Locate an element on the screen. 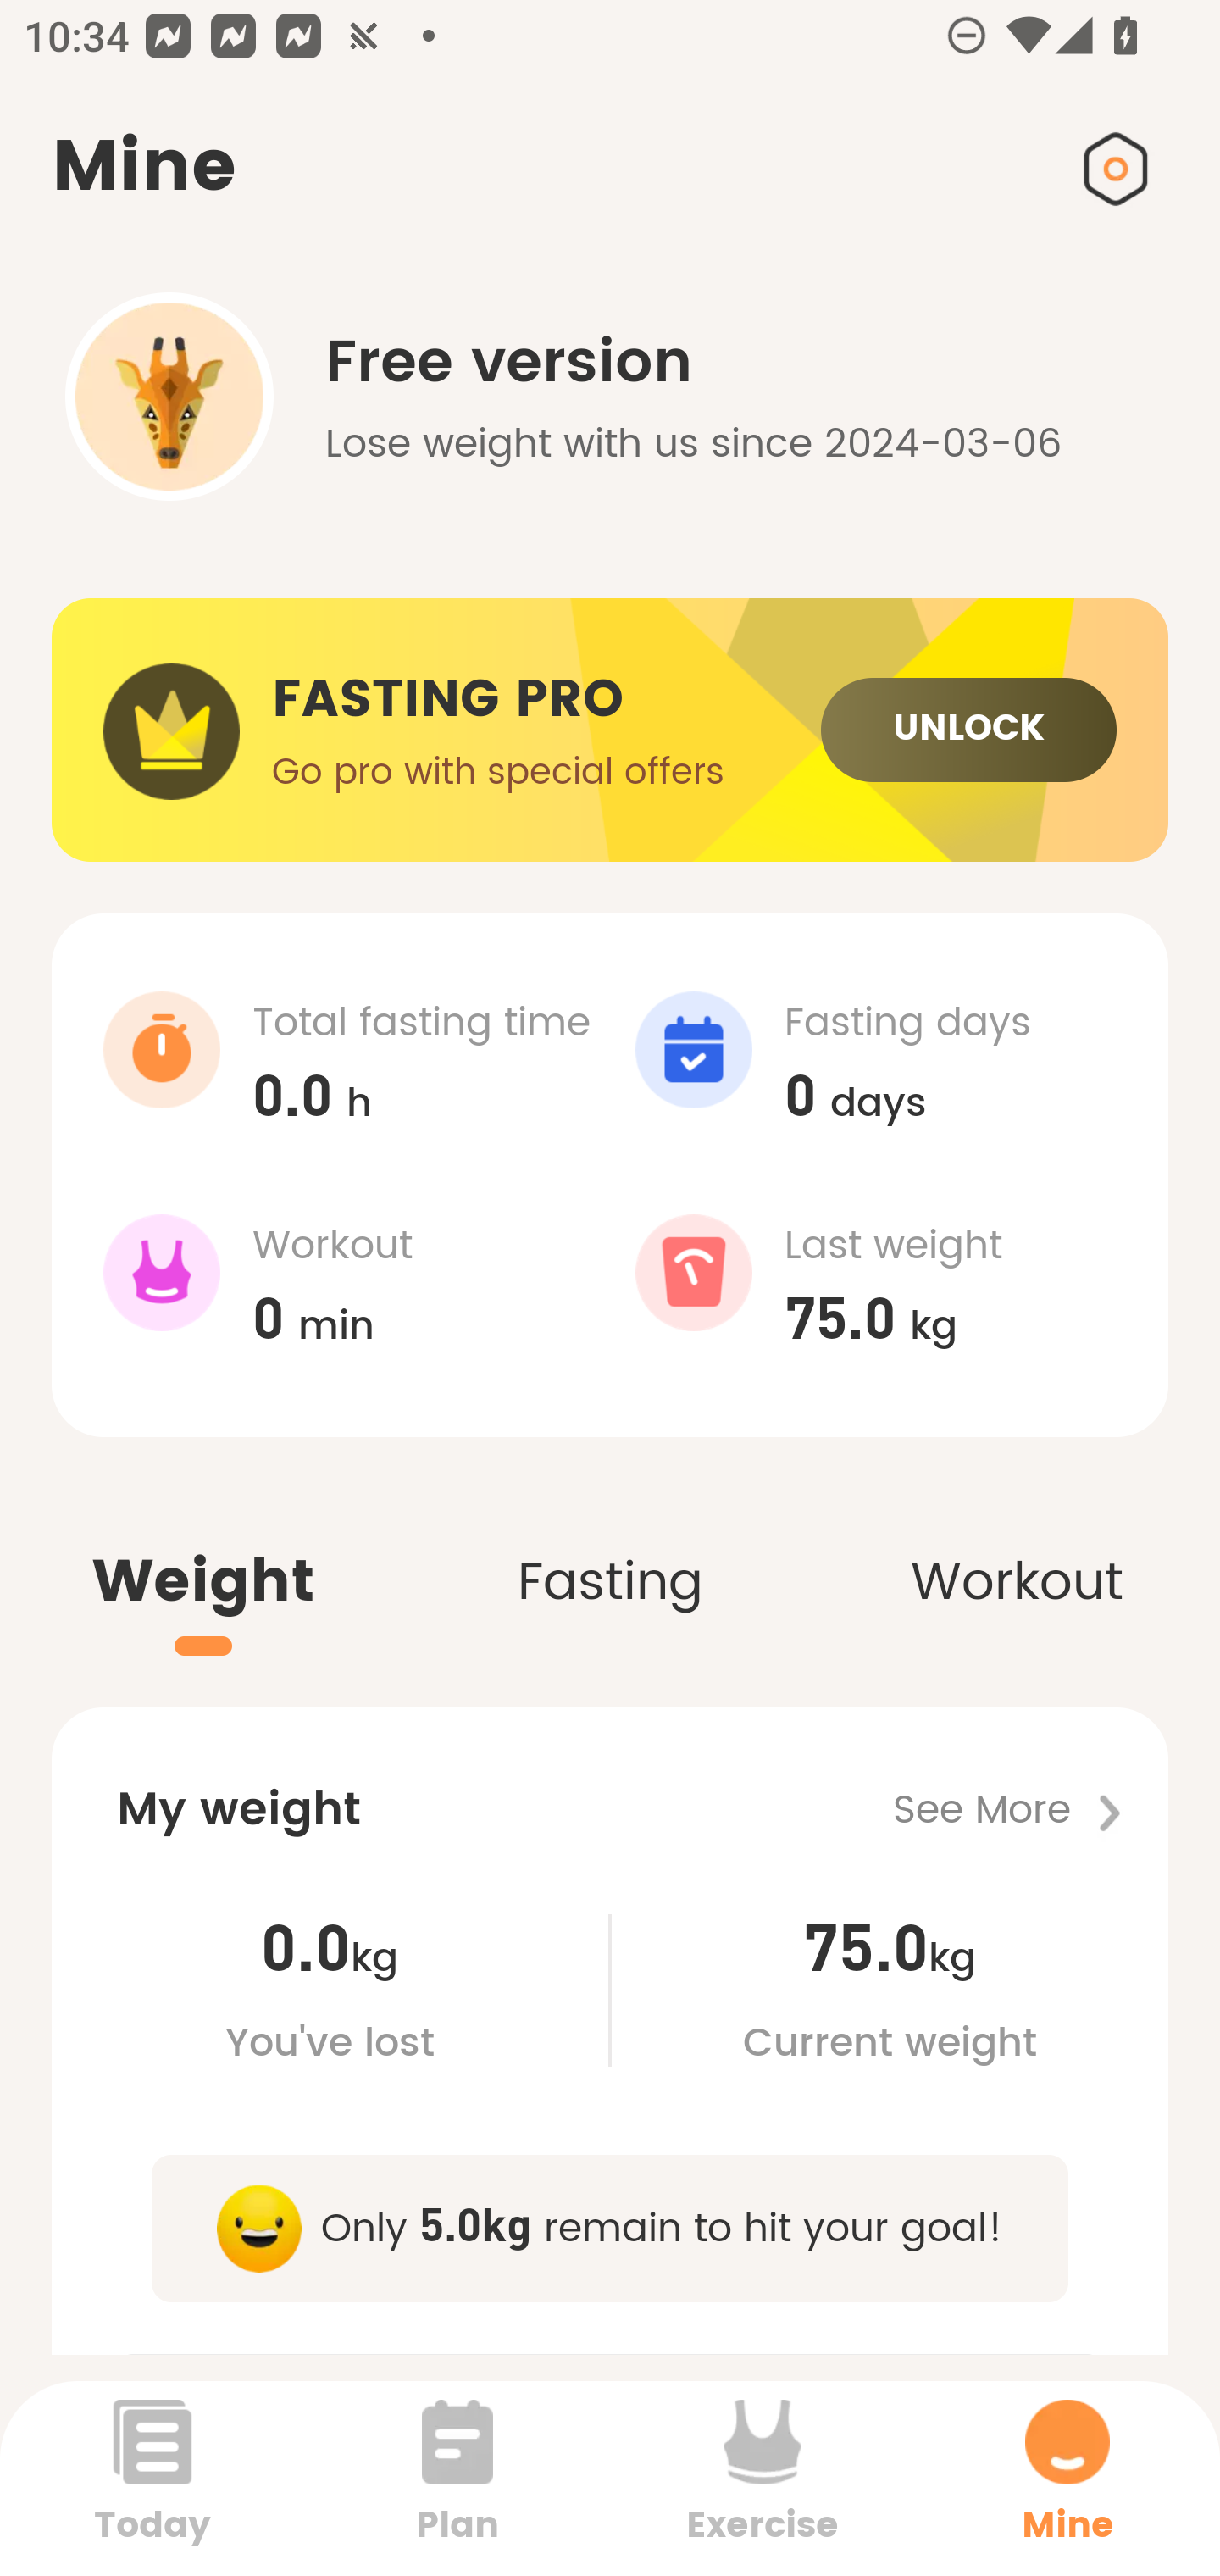  Today is located at coordinates (152, 2478).